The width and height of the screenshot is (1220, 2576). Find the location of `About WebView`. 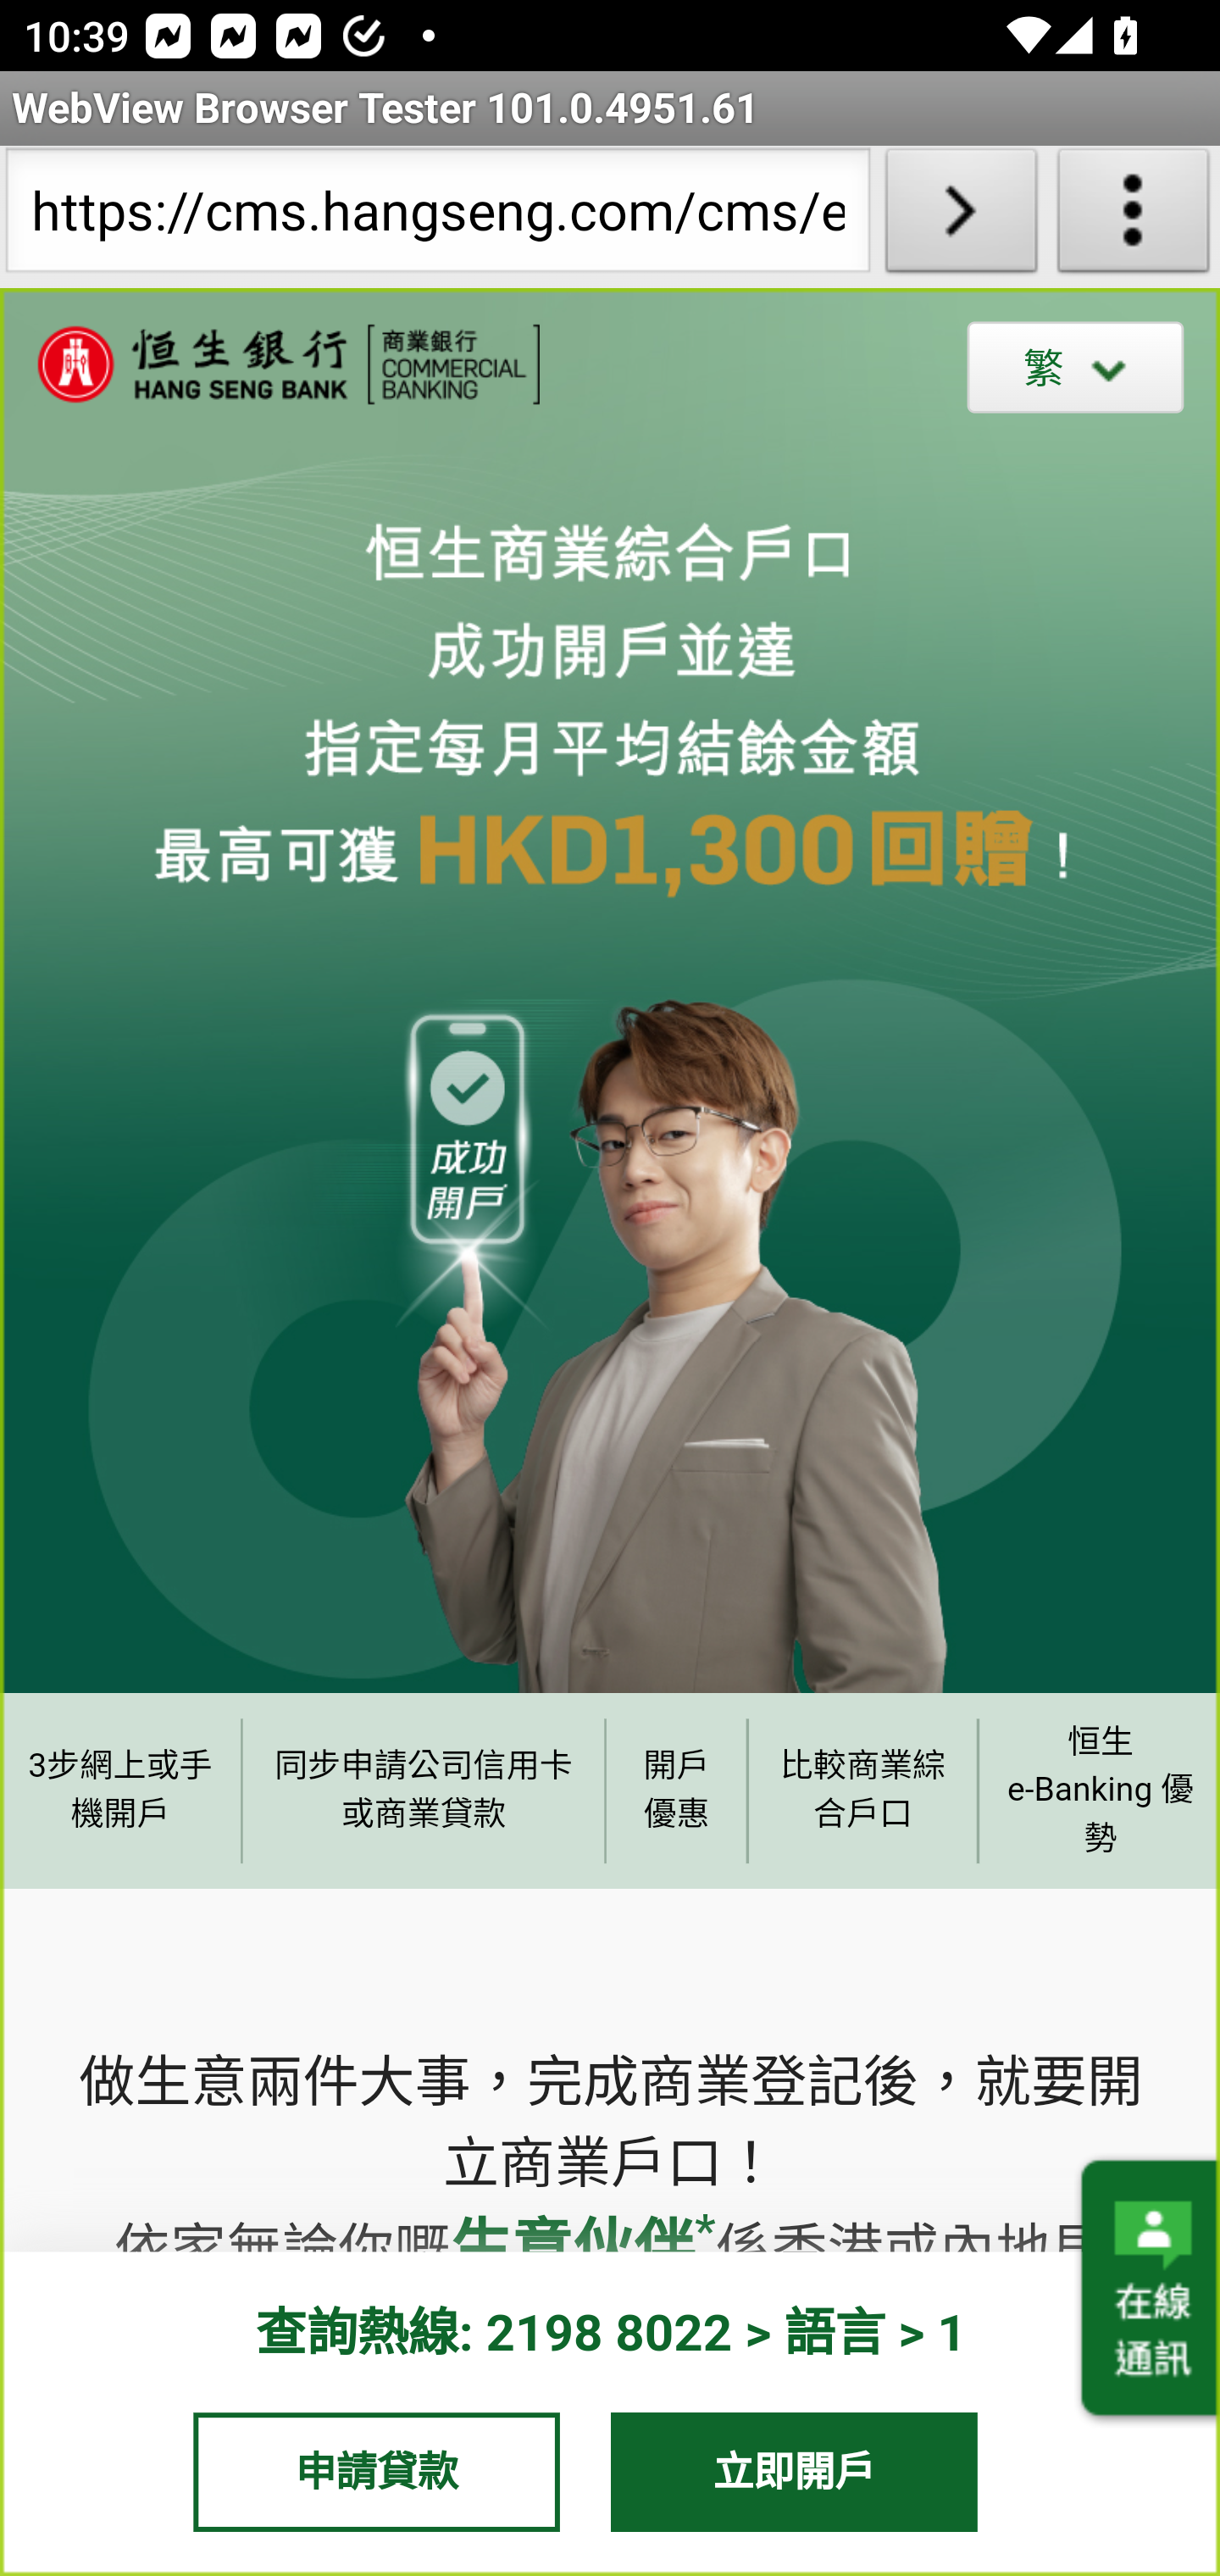

About WebView is located at coordinates (1134, 217).